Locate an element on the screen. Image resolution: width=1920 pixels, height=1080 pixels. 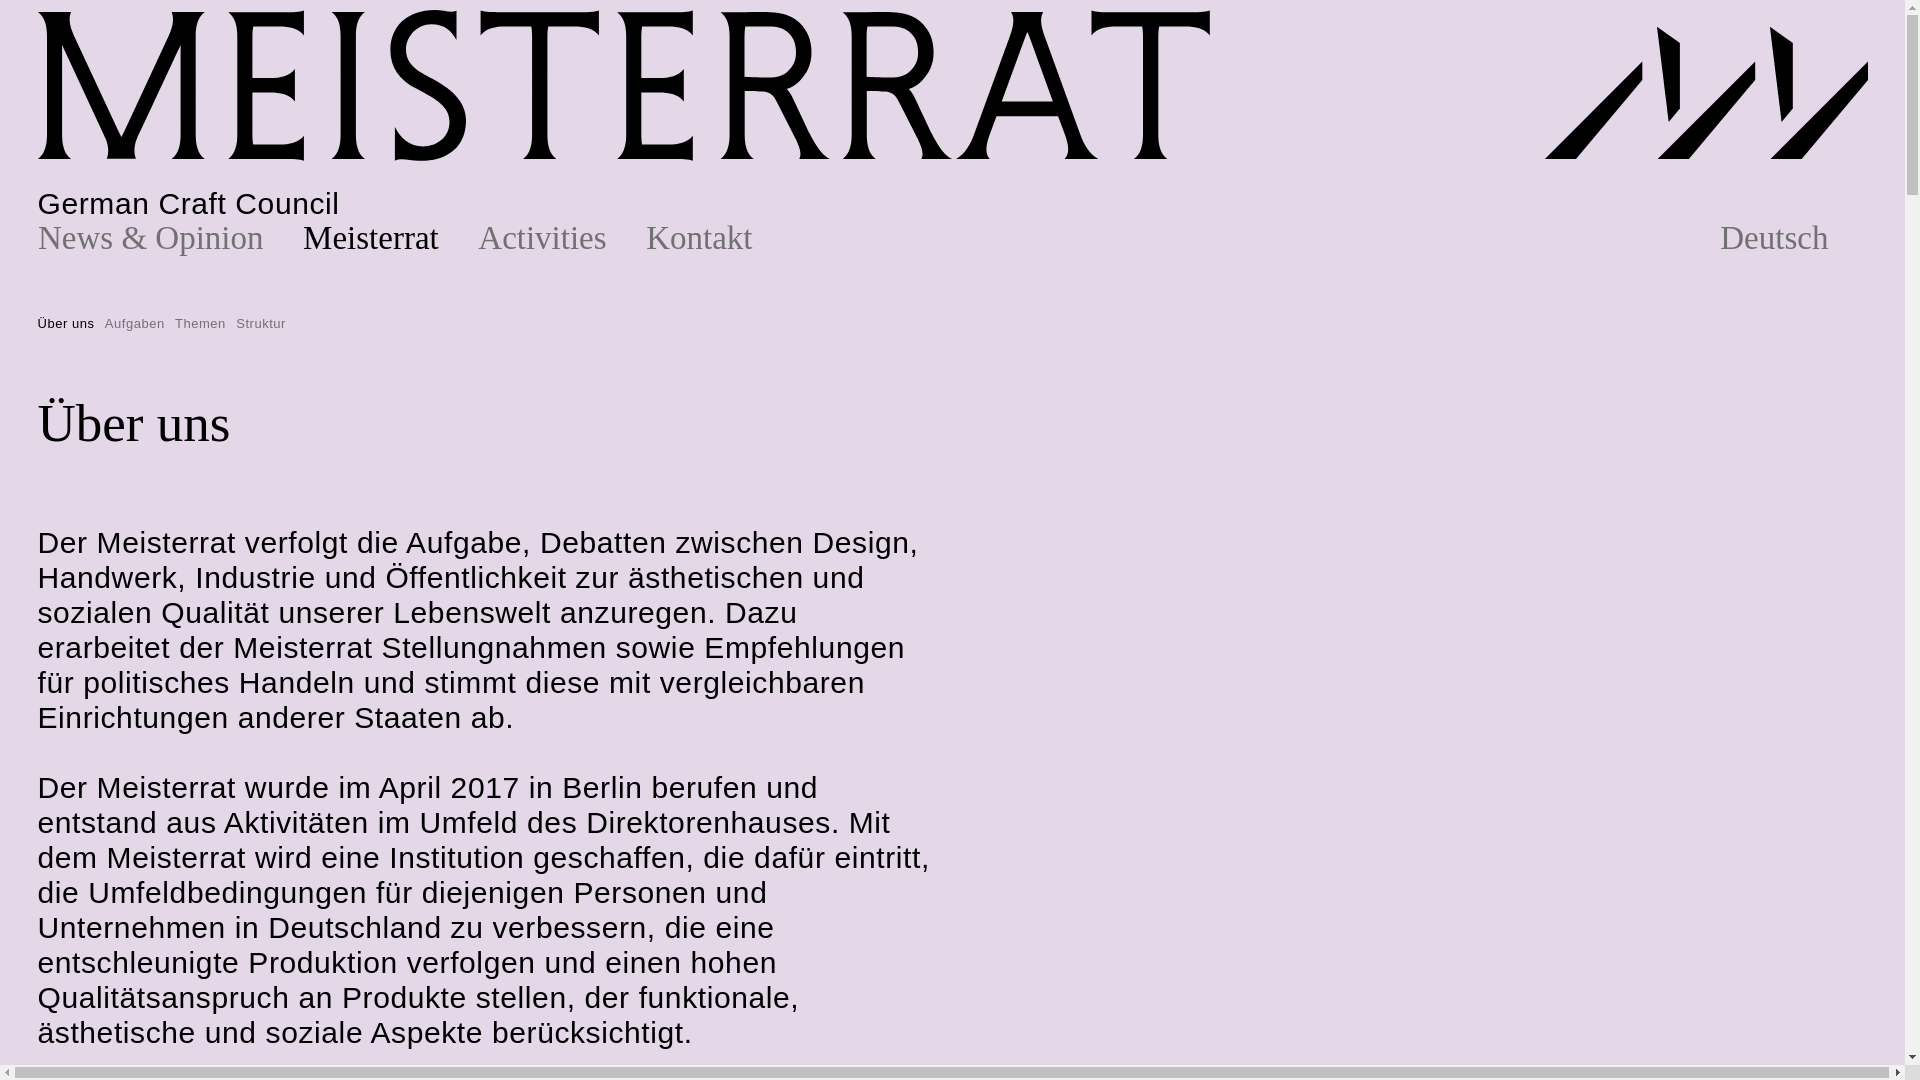
Kontakt is located at coordinates (718, 238).